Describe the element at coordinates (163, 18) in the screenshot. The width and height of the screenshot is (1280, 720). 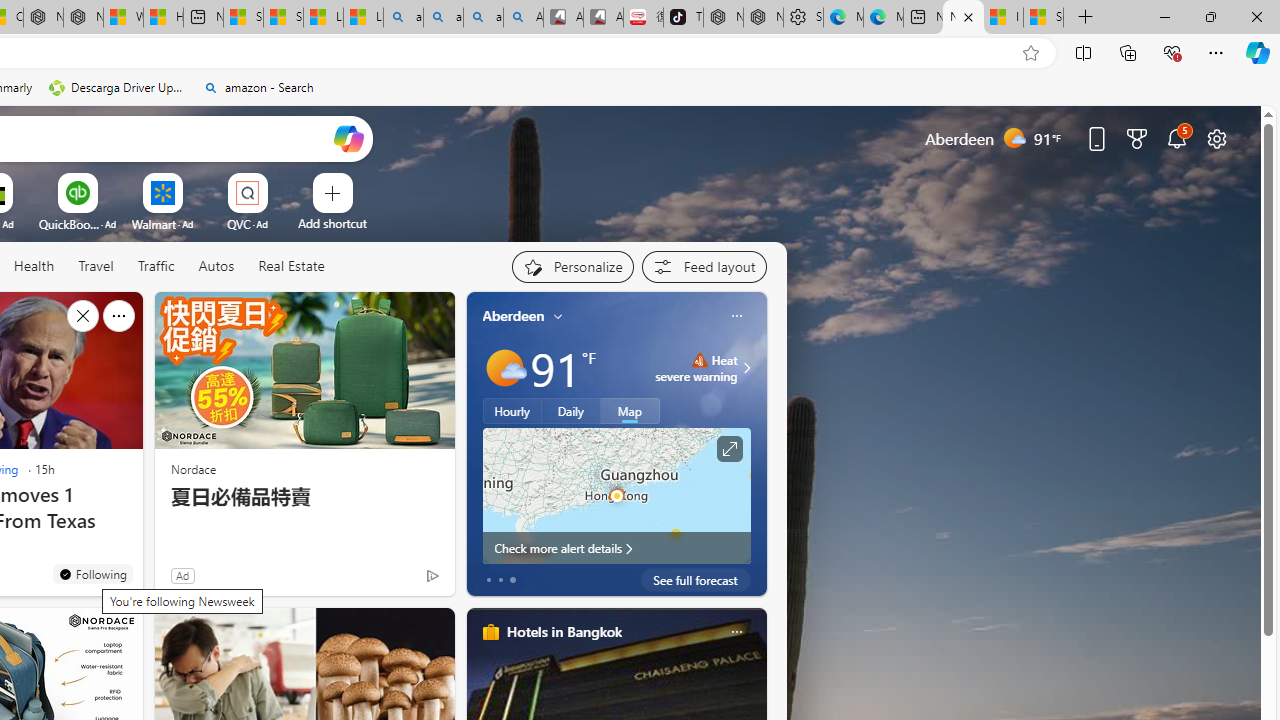
I see `Huge shark washes ashore at New York City beach | Watch` at that location.